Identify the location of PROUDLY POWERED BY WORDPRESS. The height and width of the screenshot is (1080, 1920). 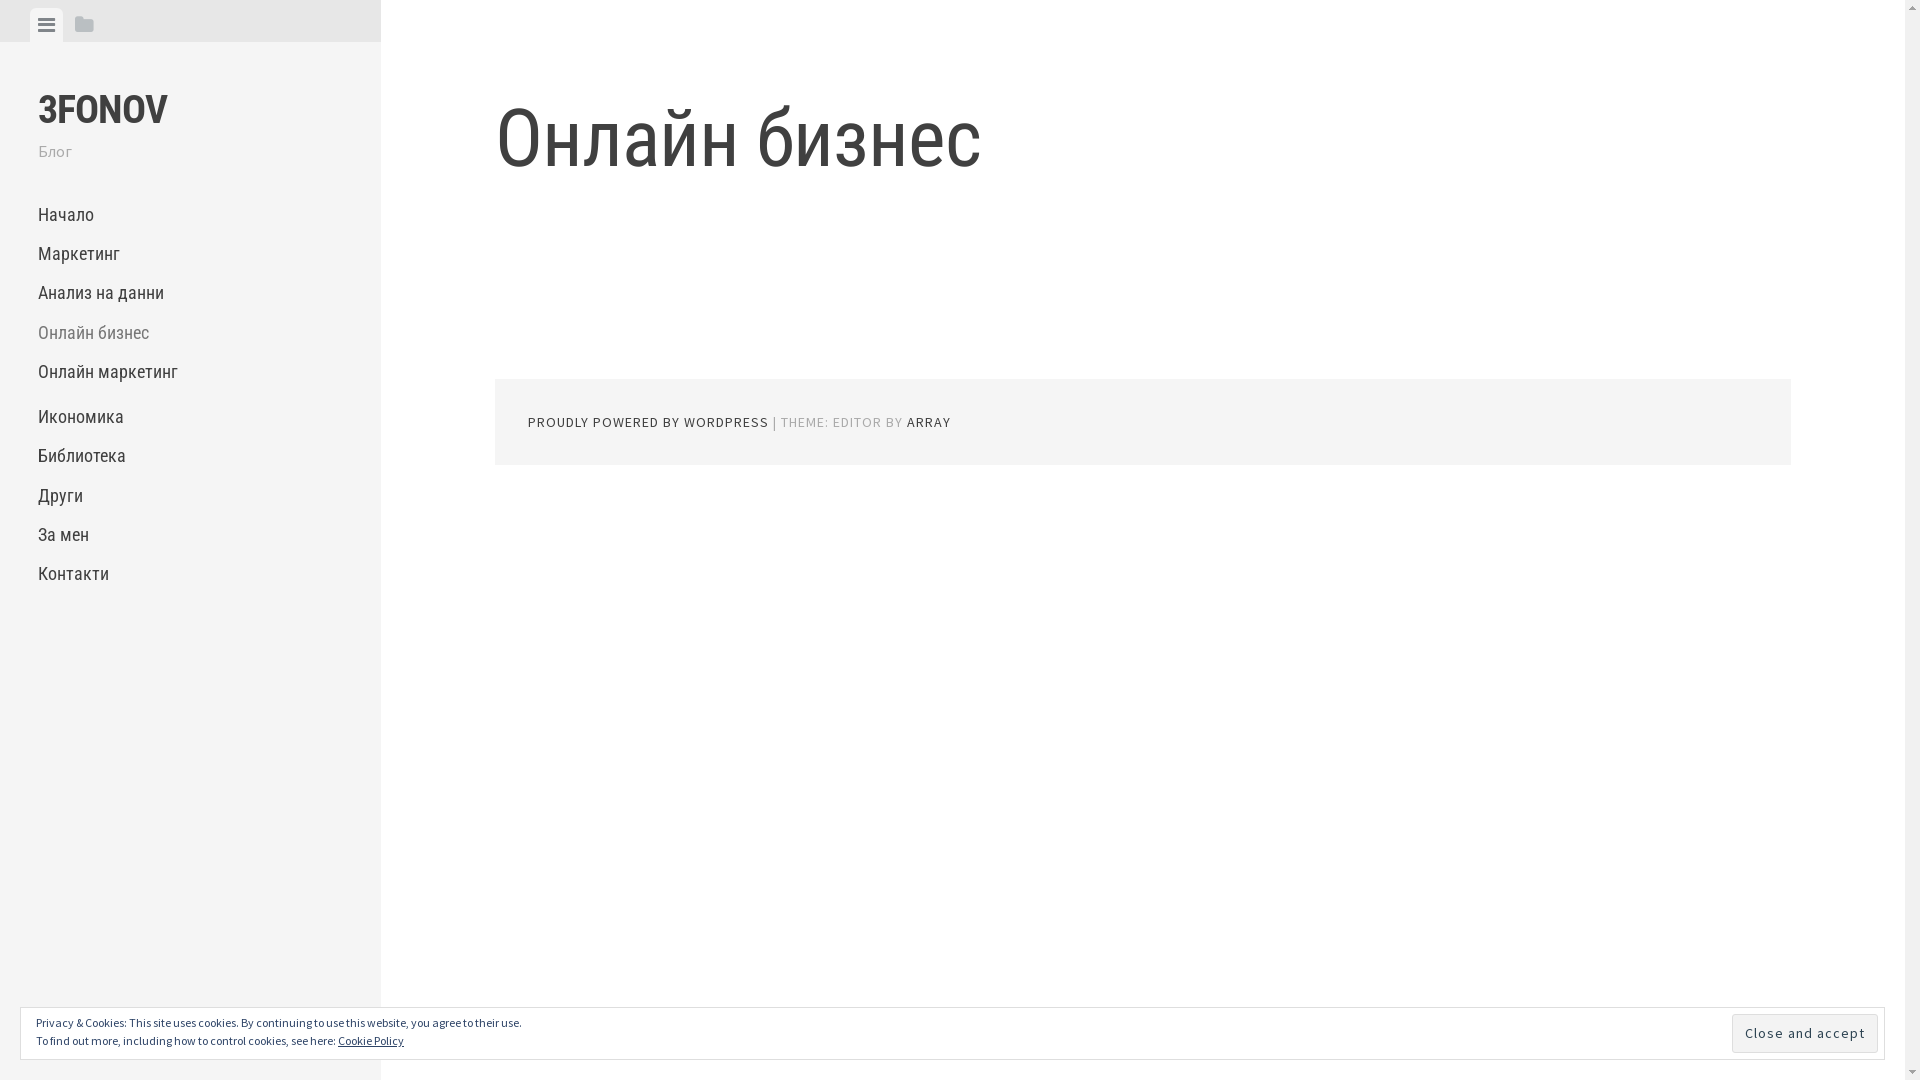
(648, 422).